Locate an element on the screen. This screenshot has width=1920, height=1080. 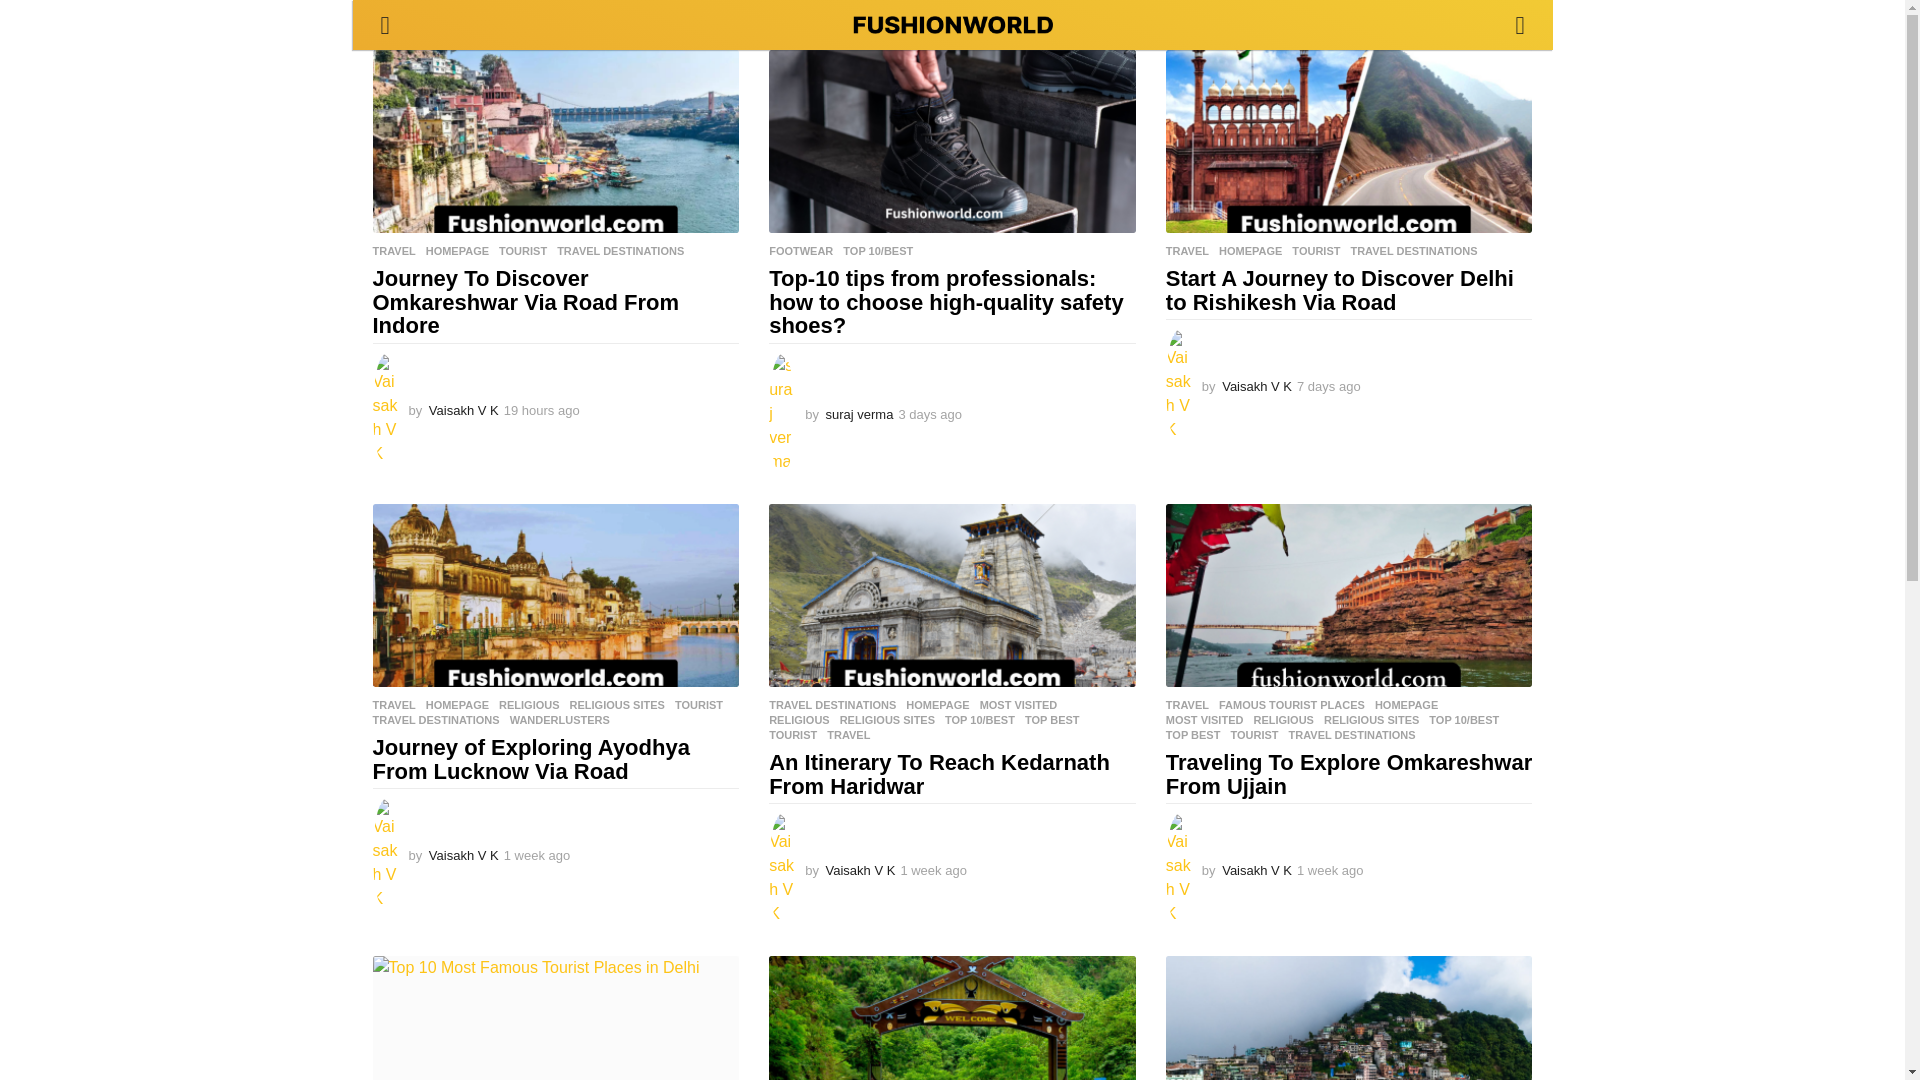
suraj verma is located at coordinates (860, 414).